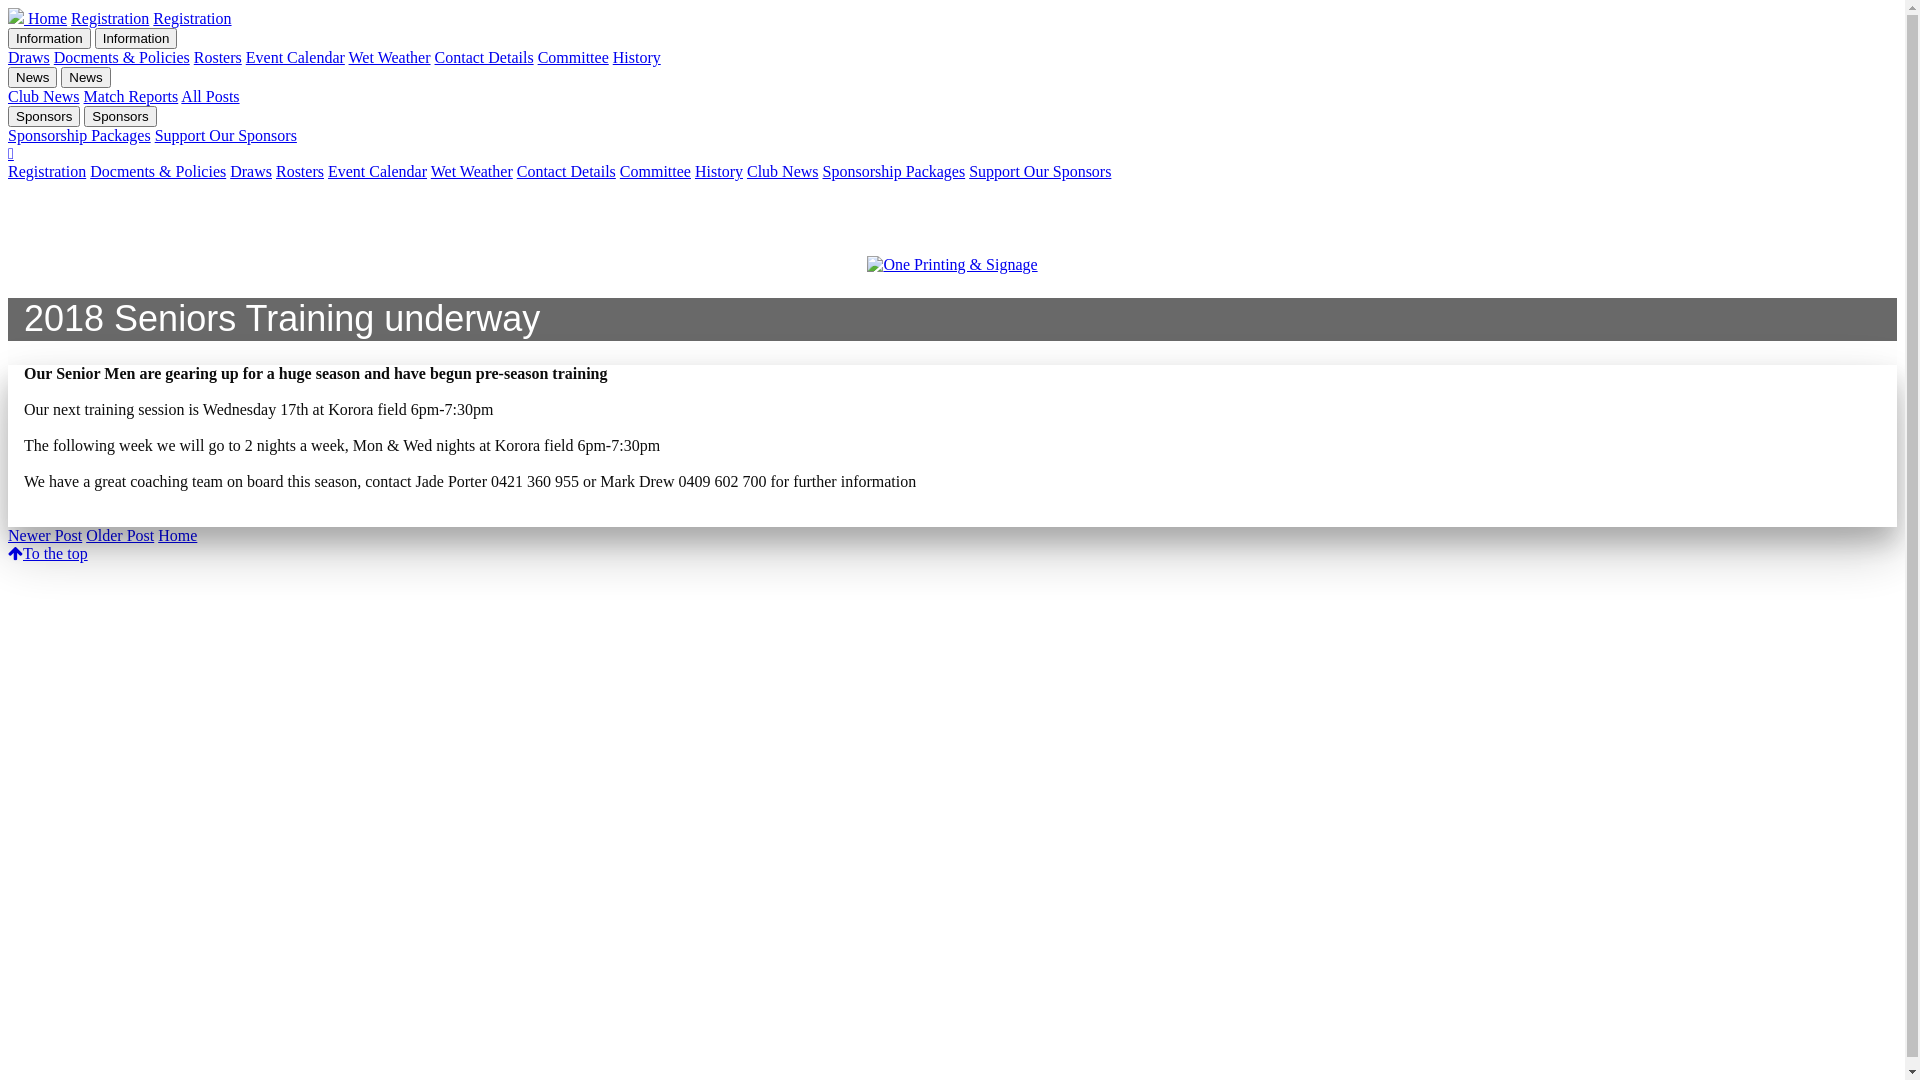 The height and width of the screenshot is (1080, 1920). I want to click on History, so click(719, 172).